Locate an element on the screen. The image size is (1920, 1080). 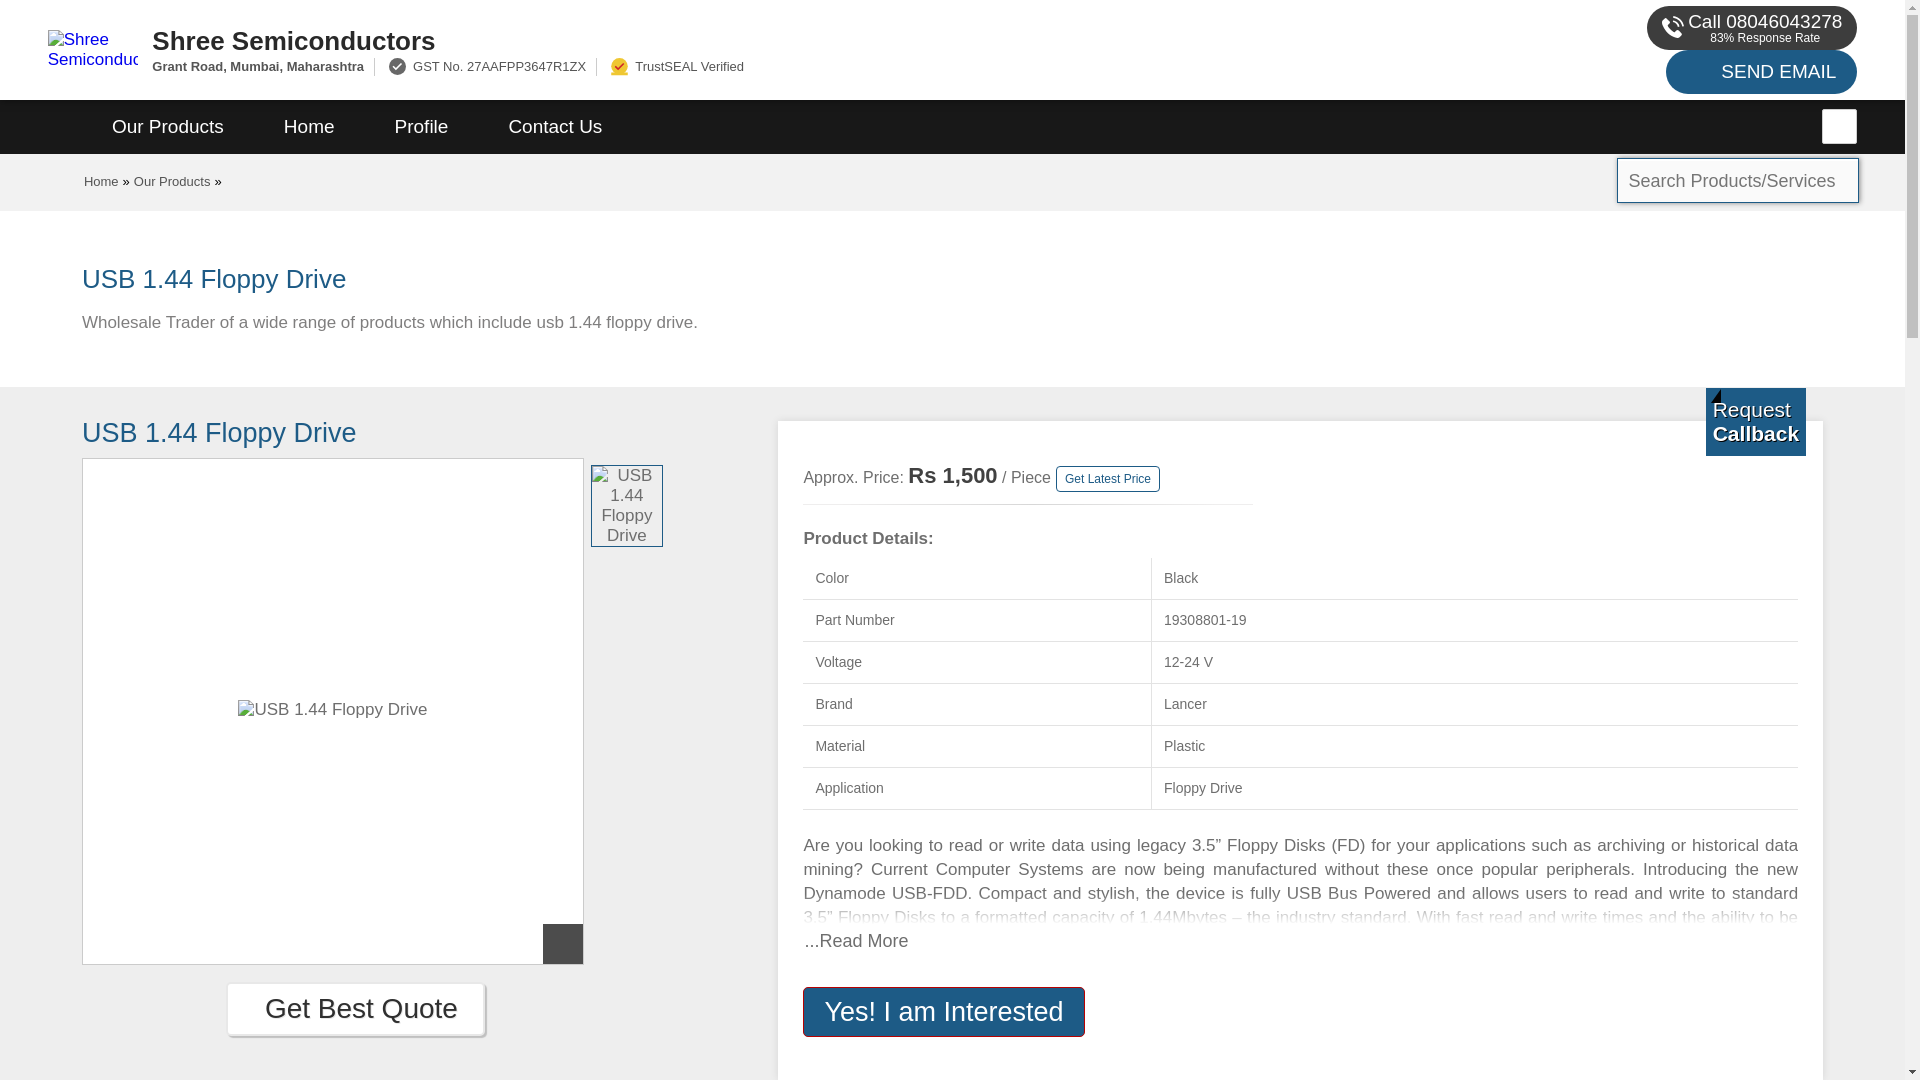
Home is located at coordinates (102, 181).